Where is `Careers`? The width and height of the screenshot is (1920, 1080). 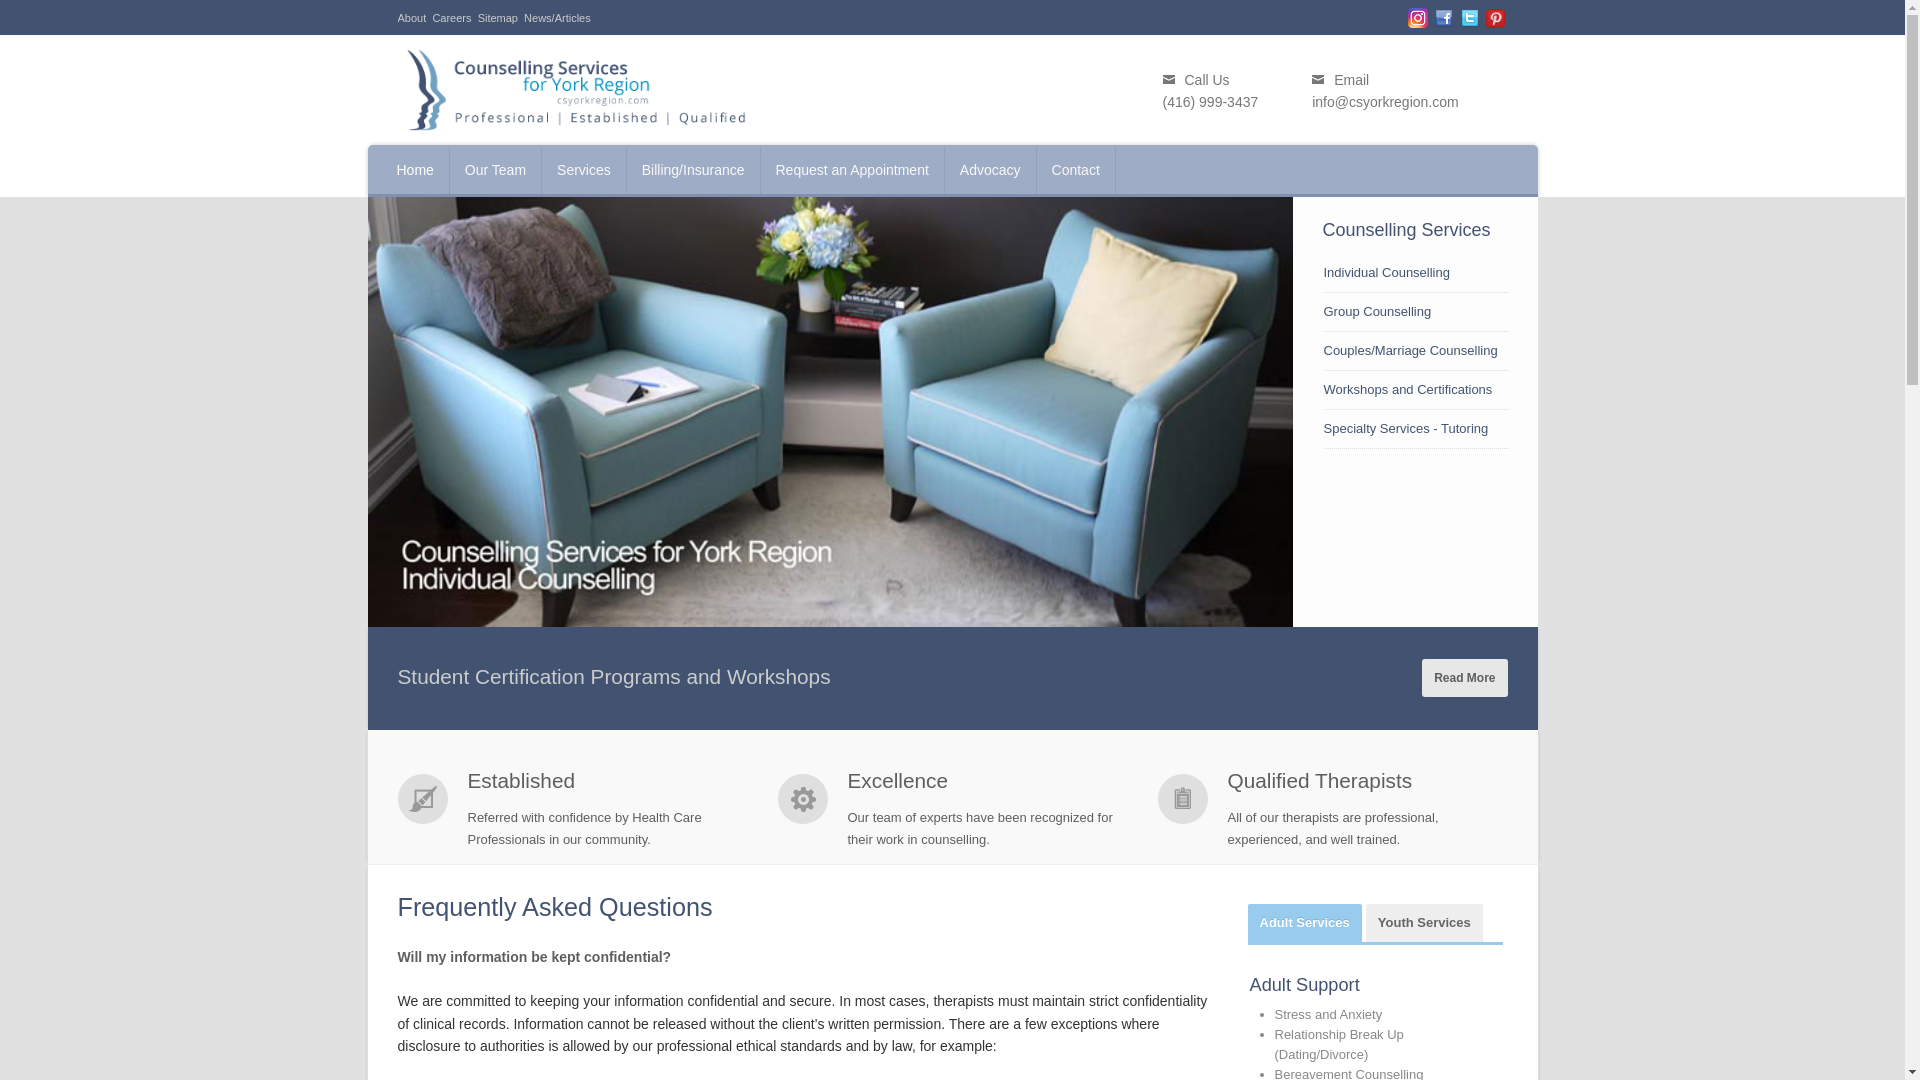 Careers is located at coordinates (451, 17).